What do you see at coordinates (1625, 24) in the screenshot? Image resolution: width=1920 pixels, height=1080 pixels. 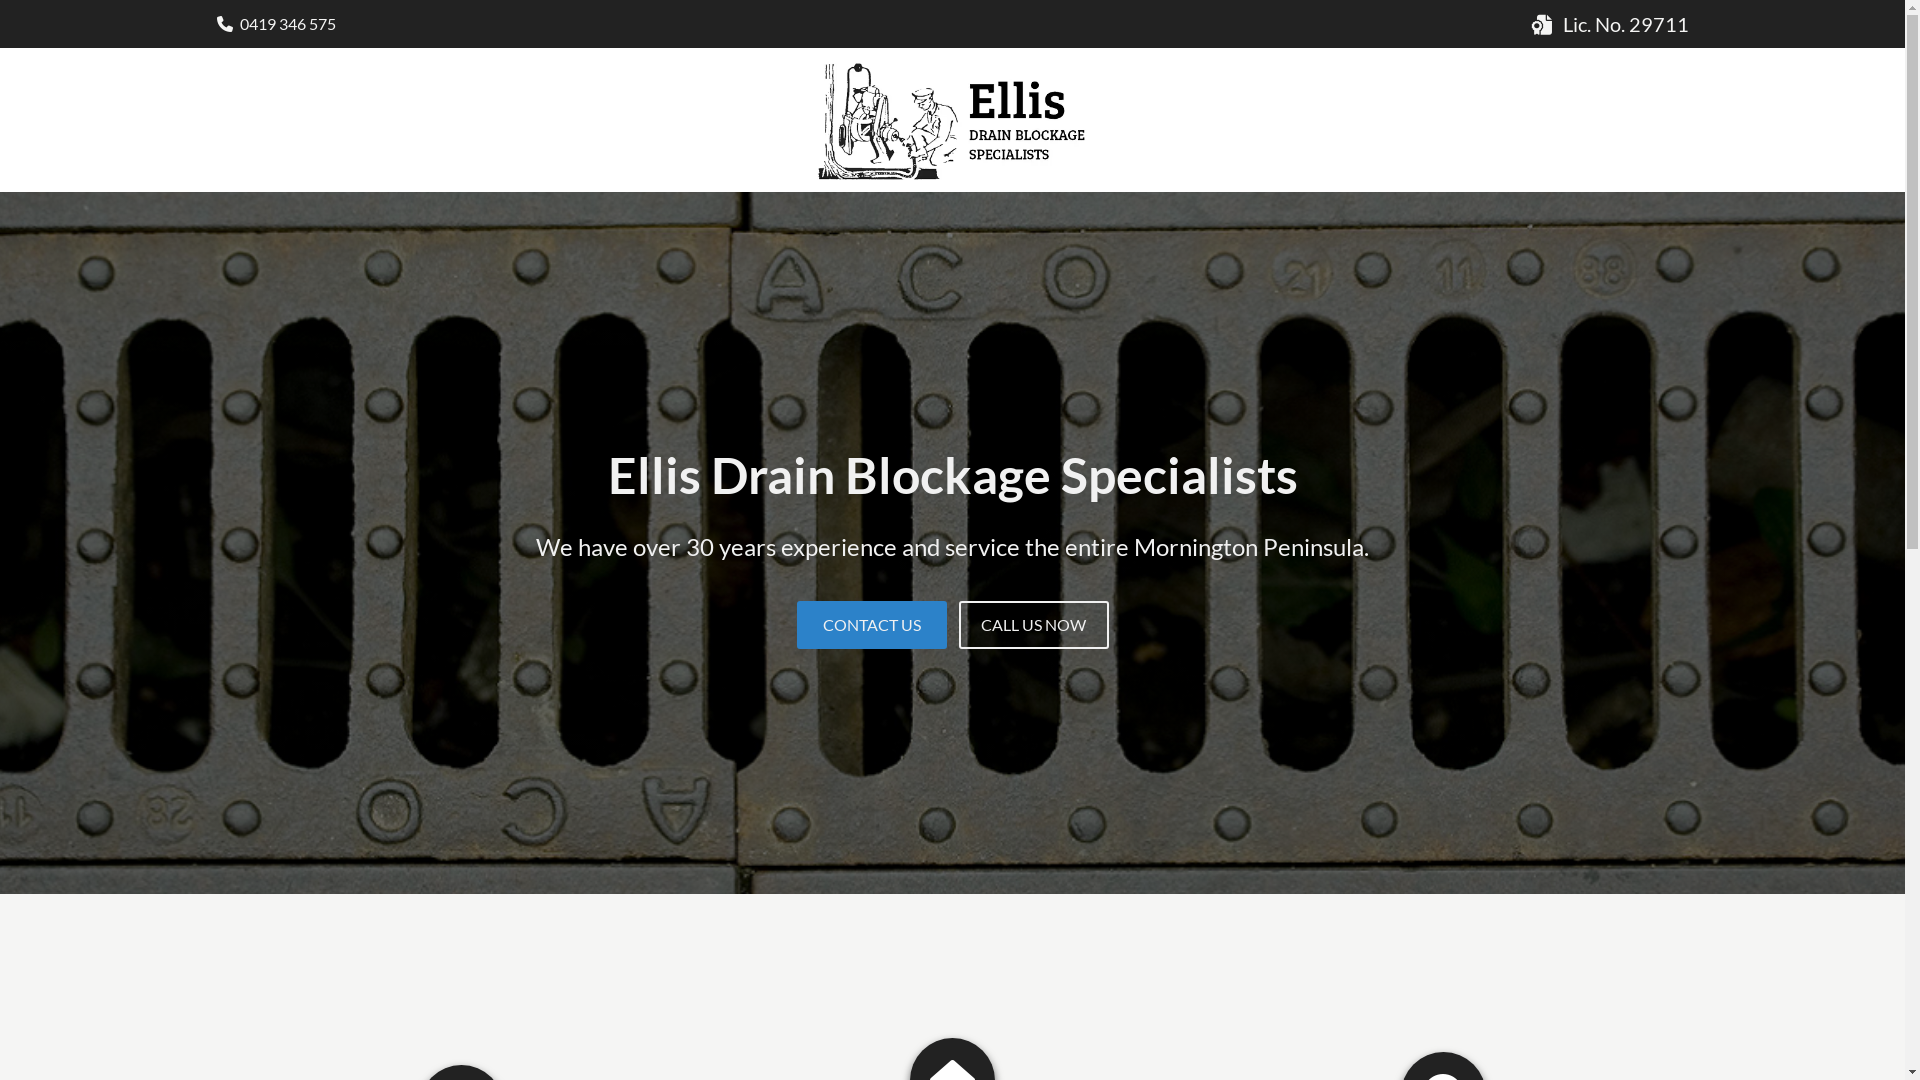 I see `Lic. No. 29711` at bounding box center [1625, 24].